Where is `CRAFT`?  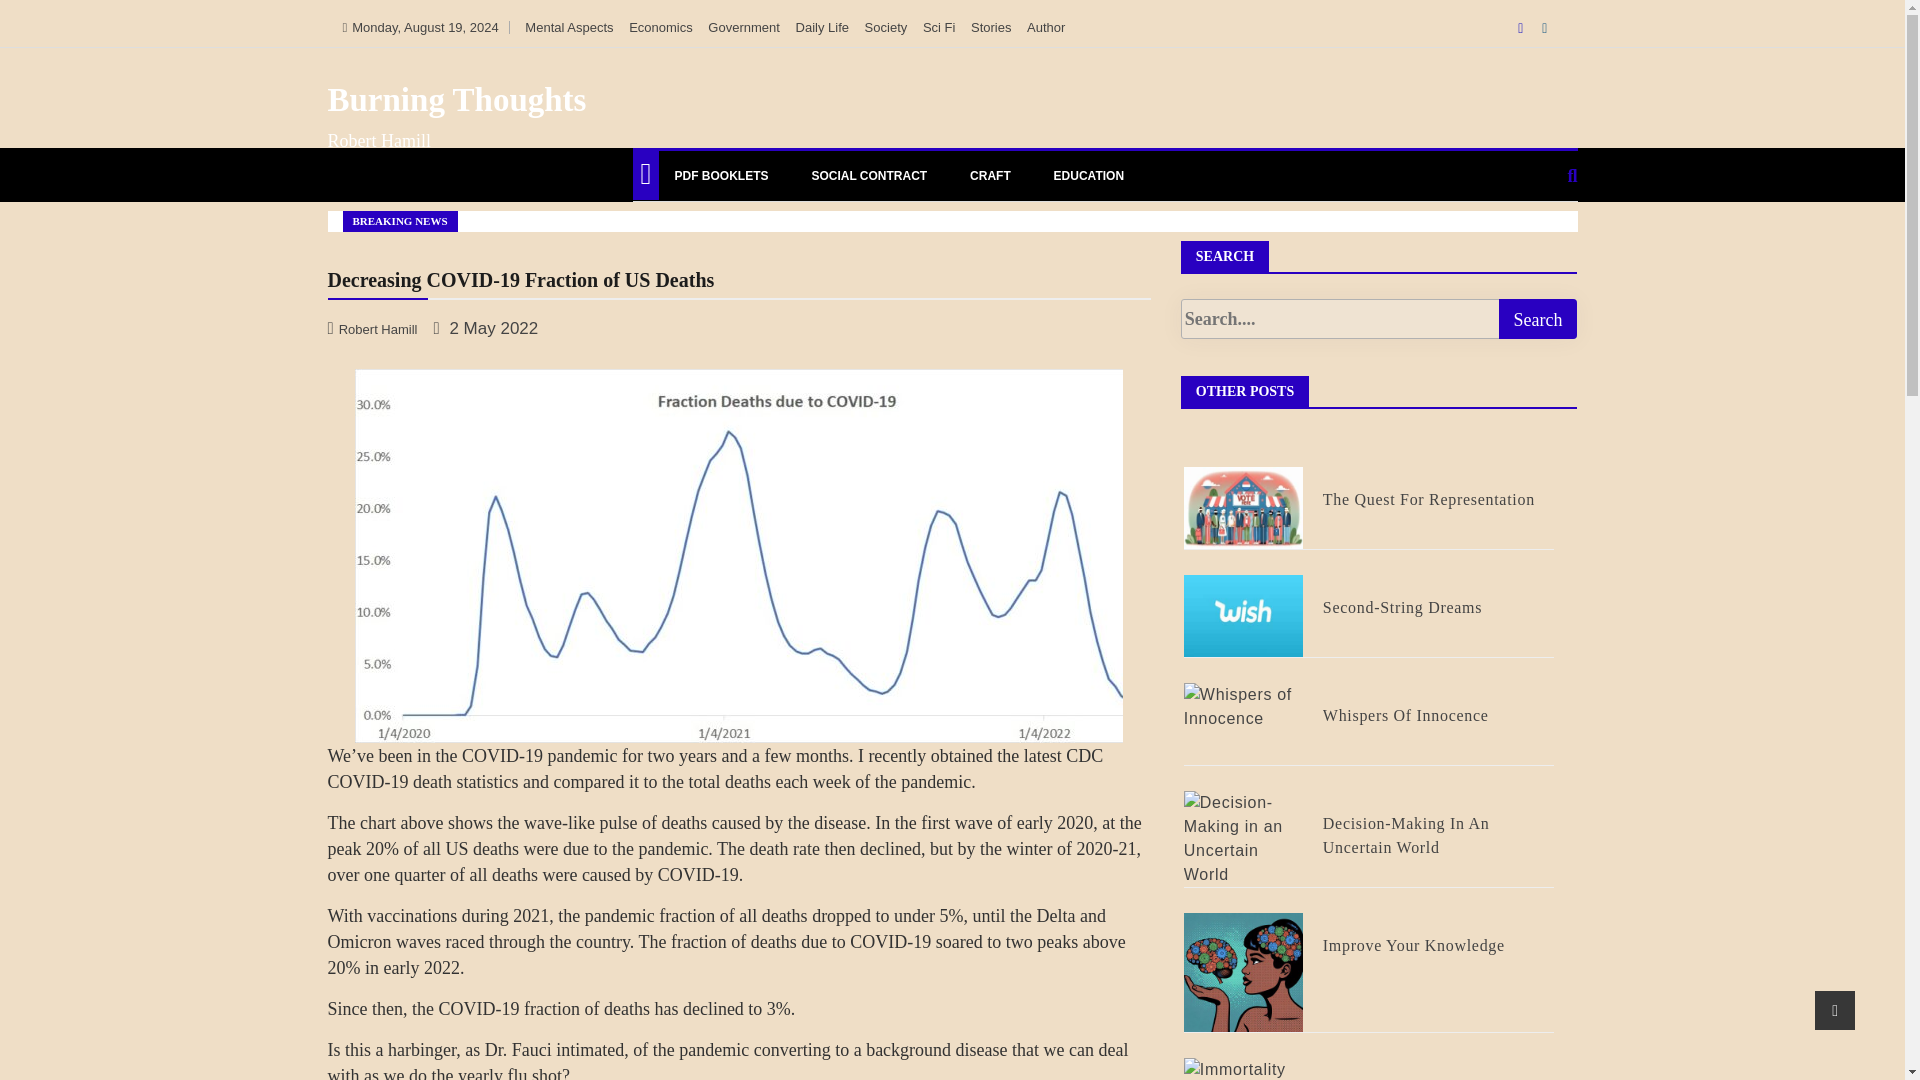
CRAFT is located at coordinates (990, 176).